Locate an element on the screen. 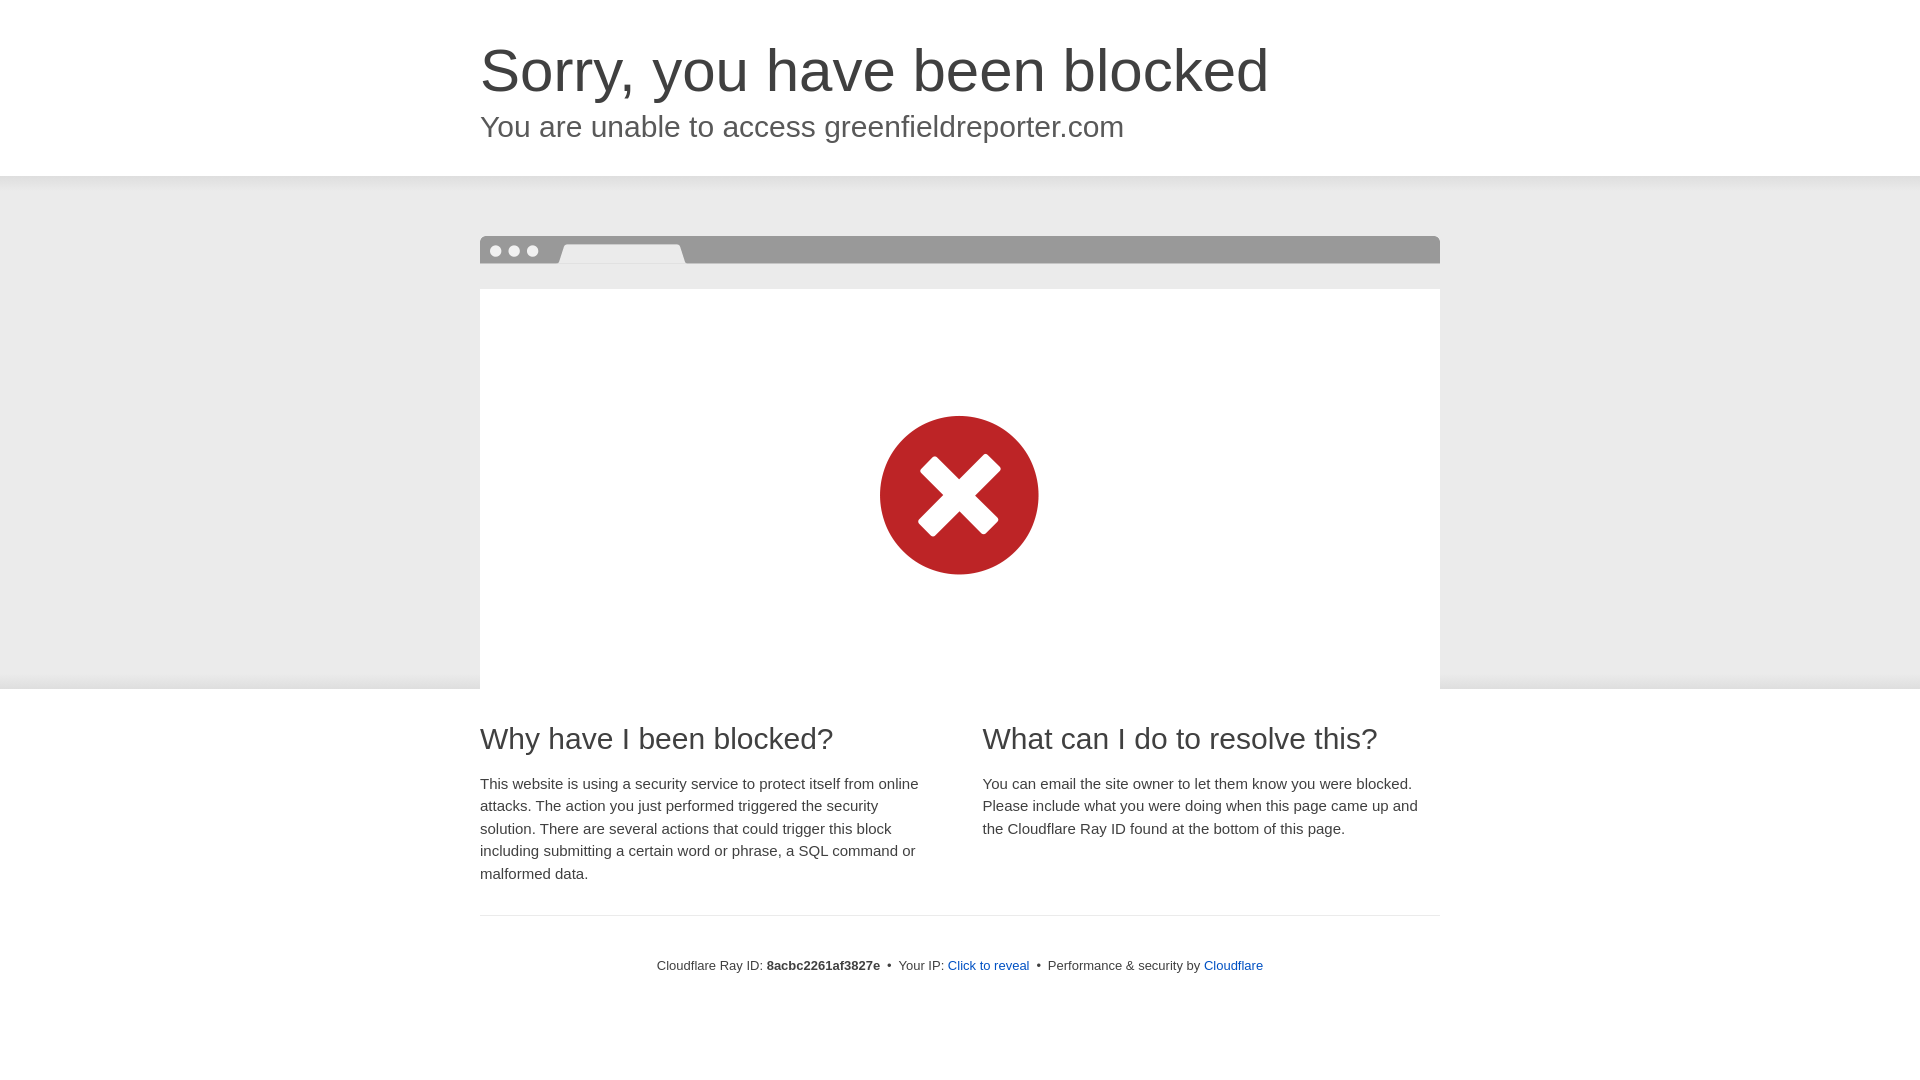  Click to reveal is located at coordinates (988, 966).